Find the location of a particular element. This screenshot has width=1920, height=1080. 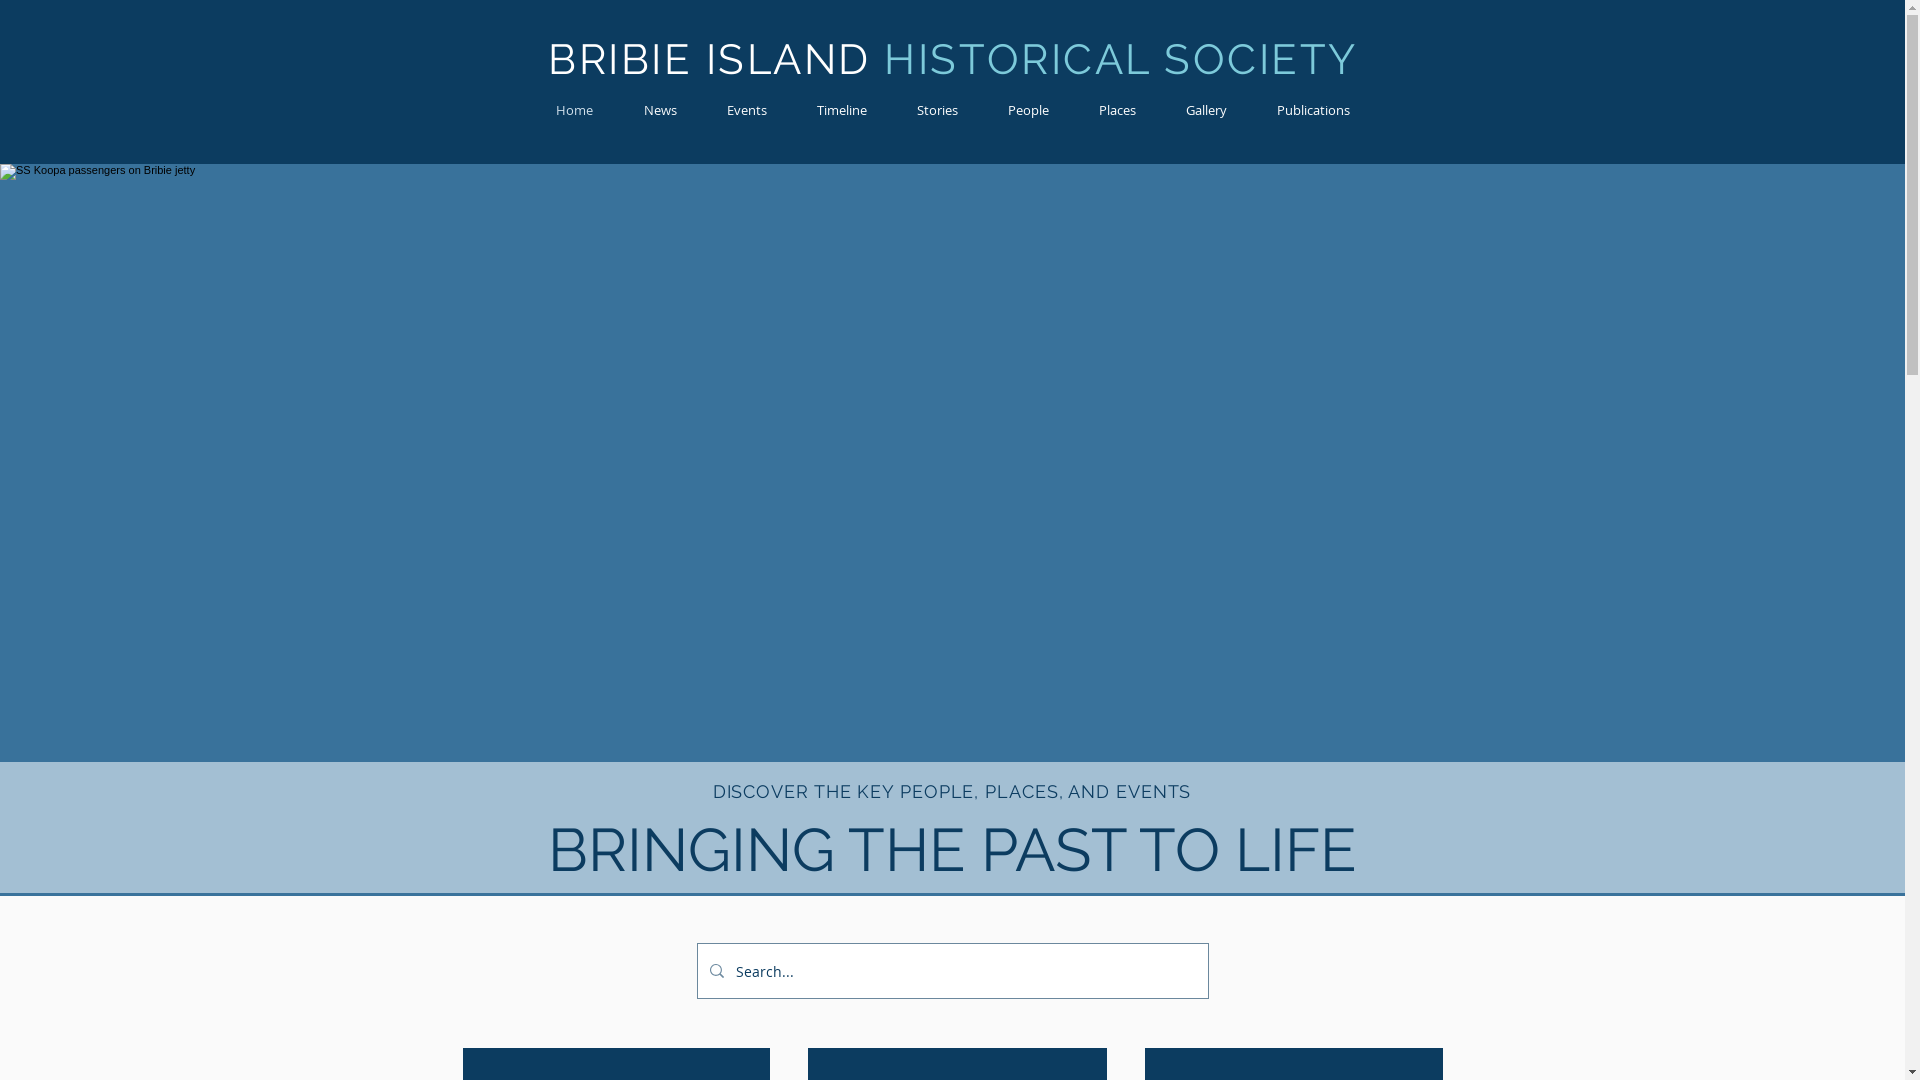

Timeline is located at coordinates (842, 110).